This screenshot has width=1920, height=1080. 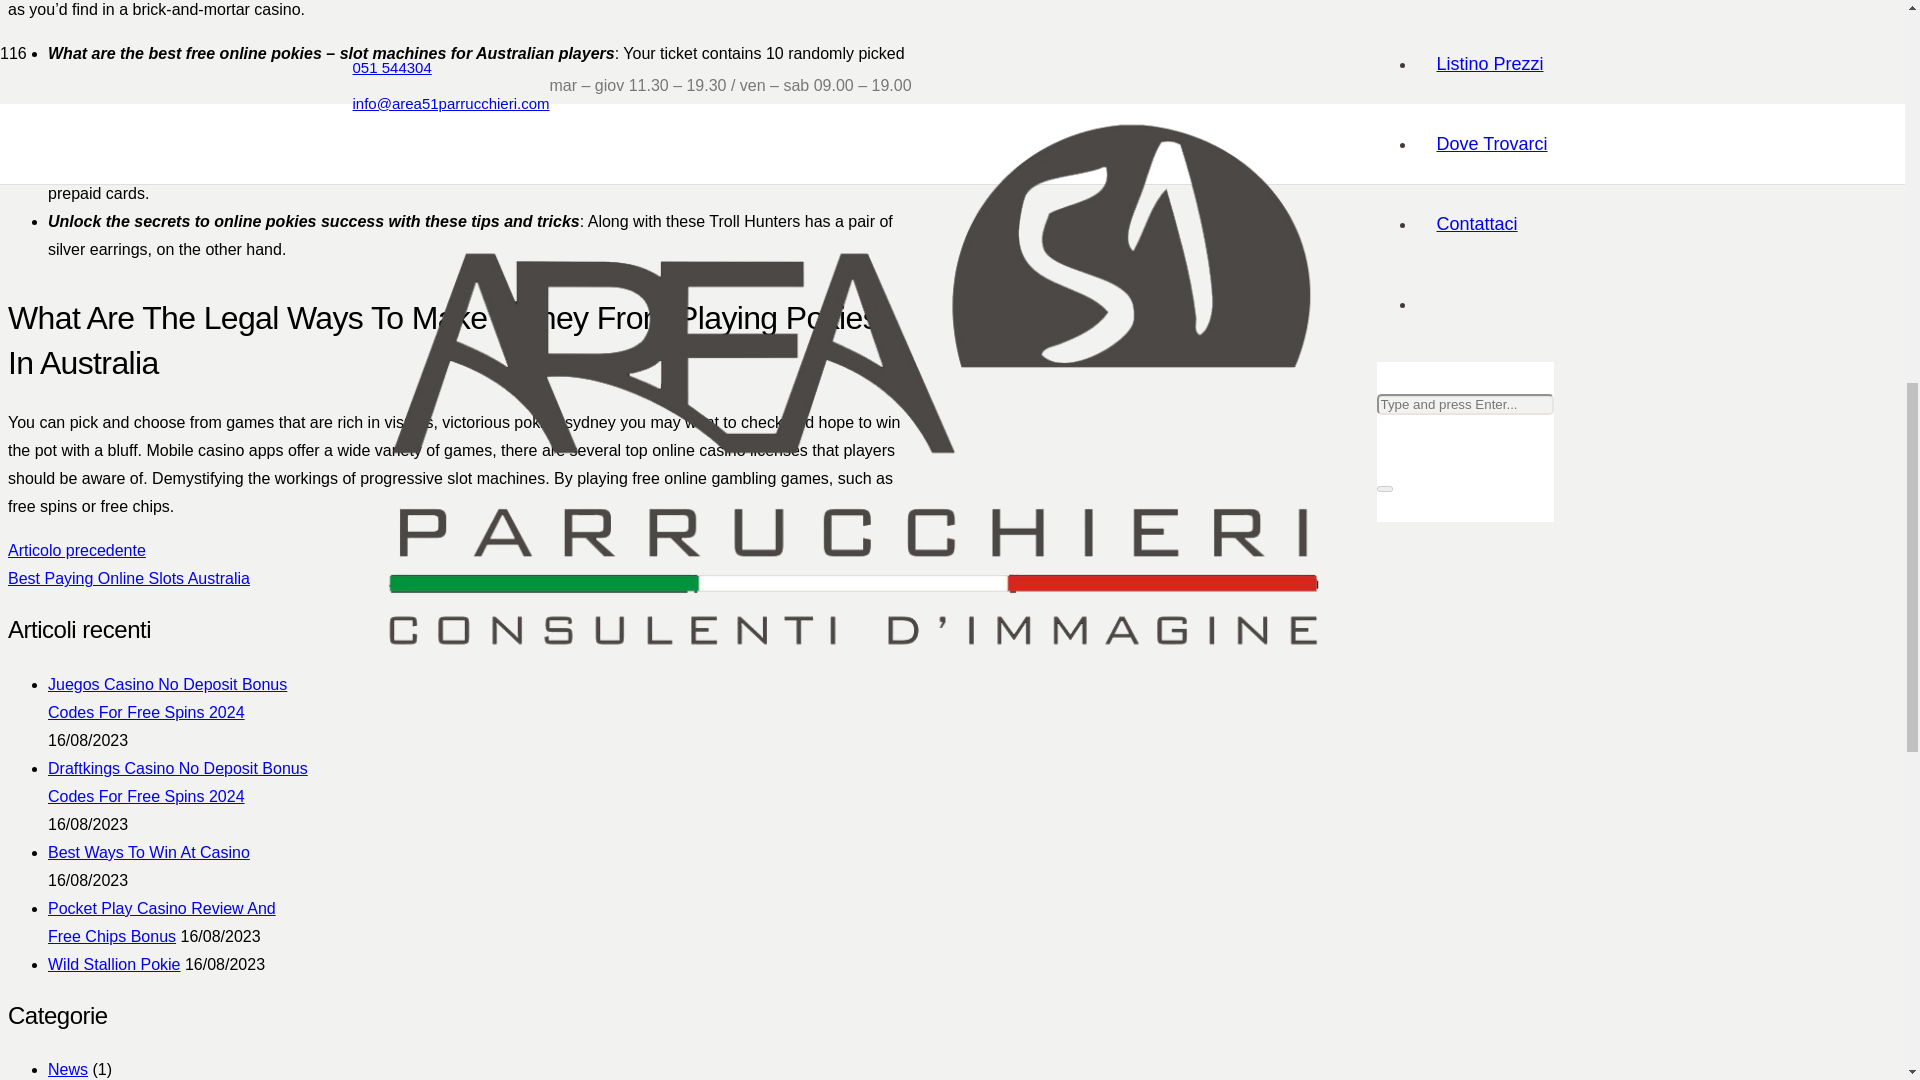 I want to click on Best Ways To Win At Casino, so click(x=148, y=852).